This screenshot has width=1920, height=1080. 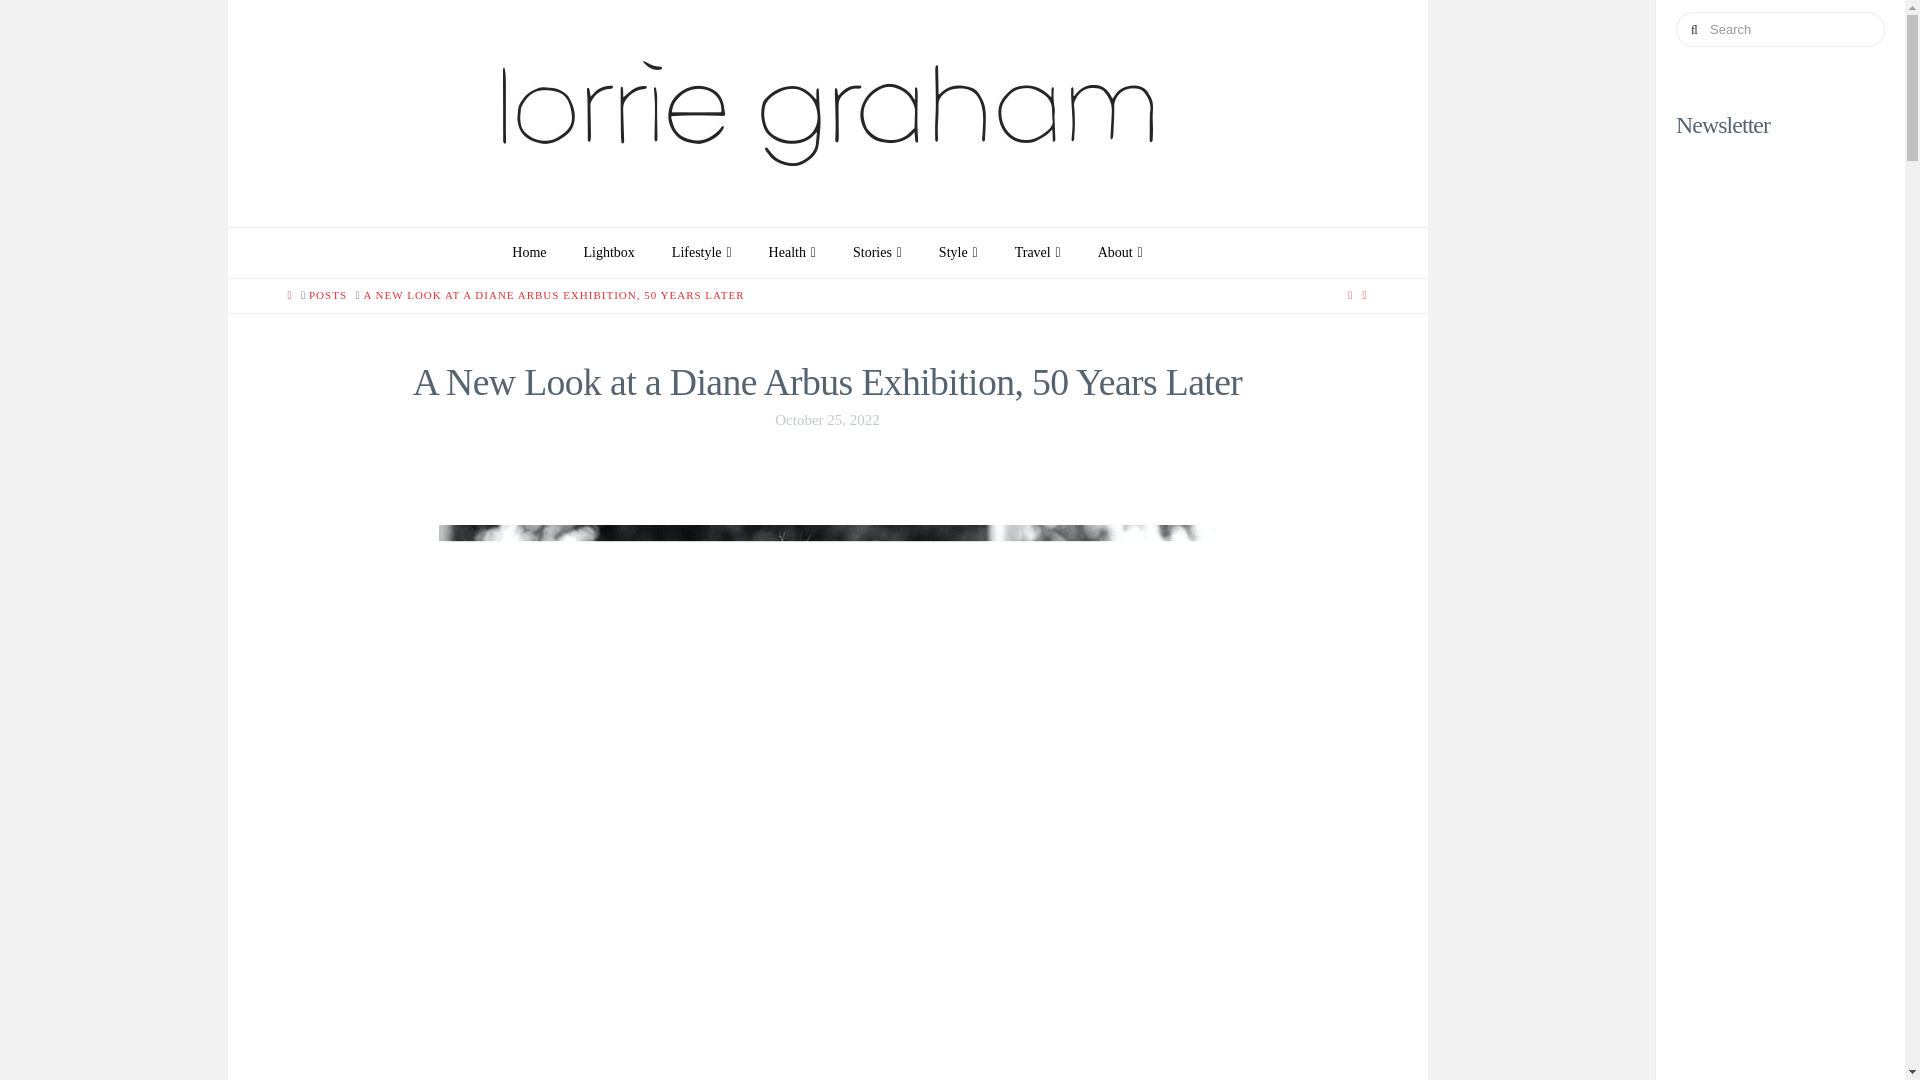 I want to click on You Are Here, so click(x=554, y=296).